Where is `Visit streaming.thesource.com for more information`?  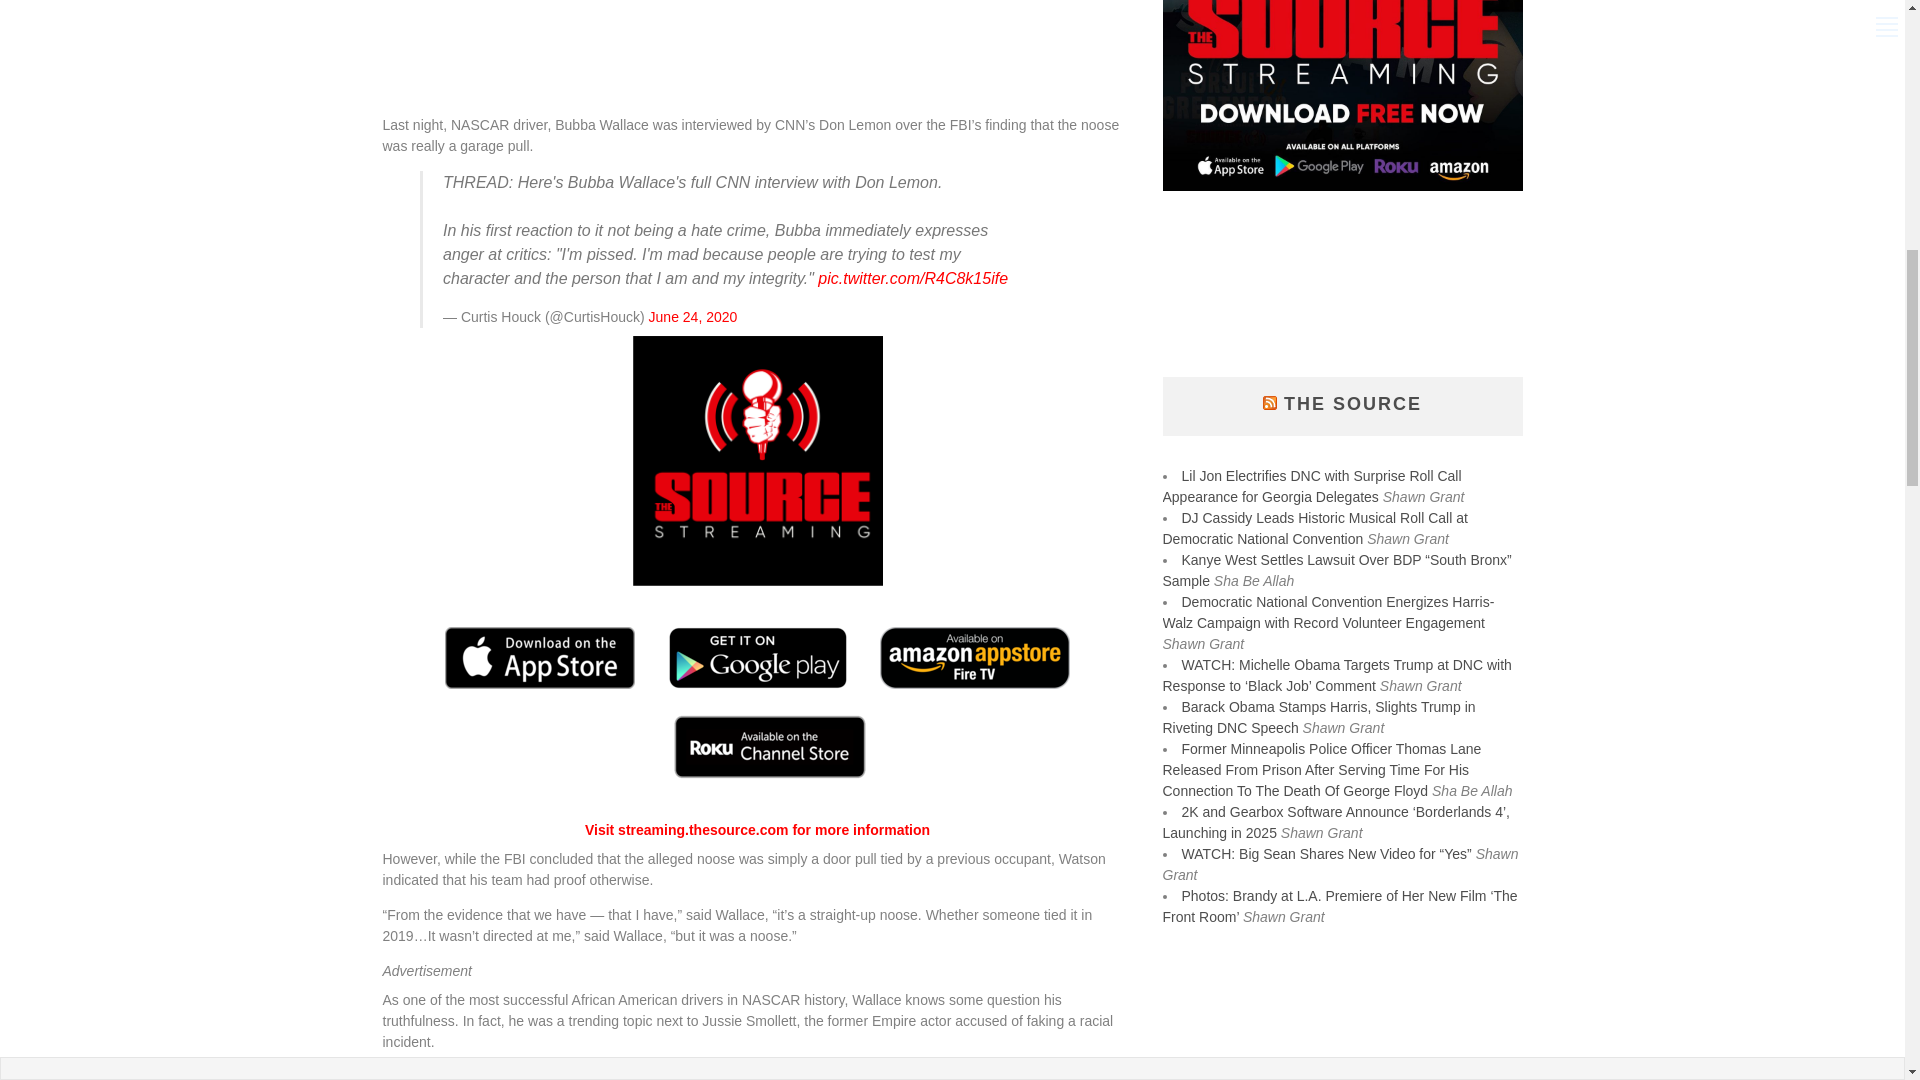
Visit streaming.thesource.com for more information is located at coordinates (757, 830).